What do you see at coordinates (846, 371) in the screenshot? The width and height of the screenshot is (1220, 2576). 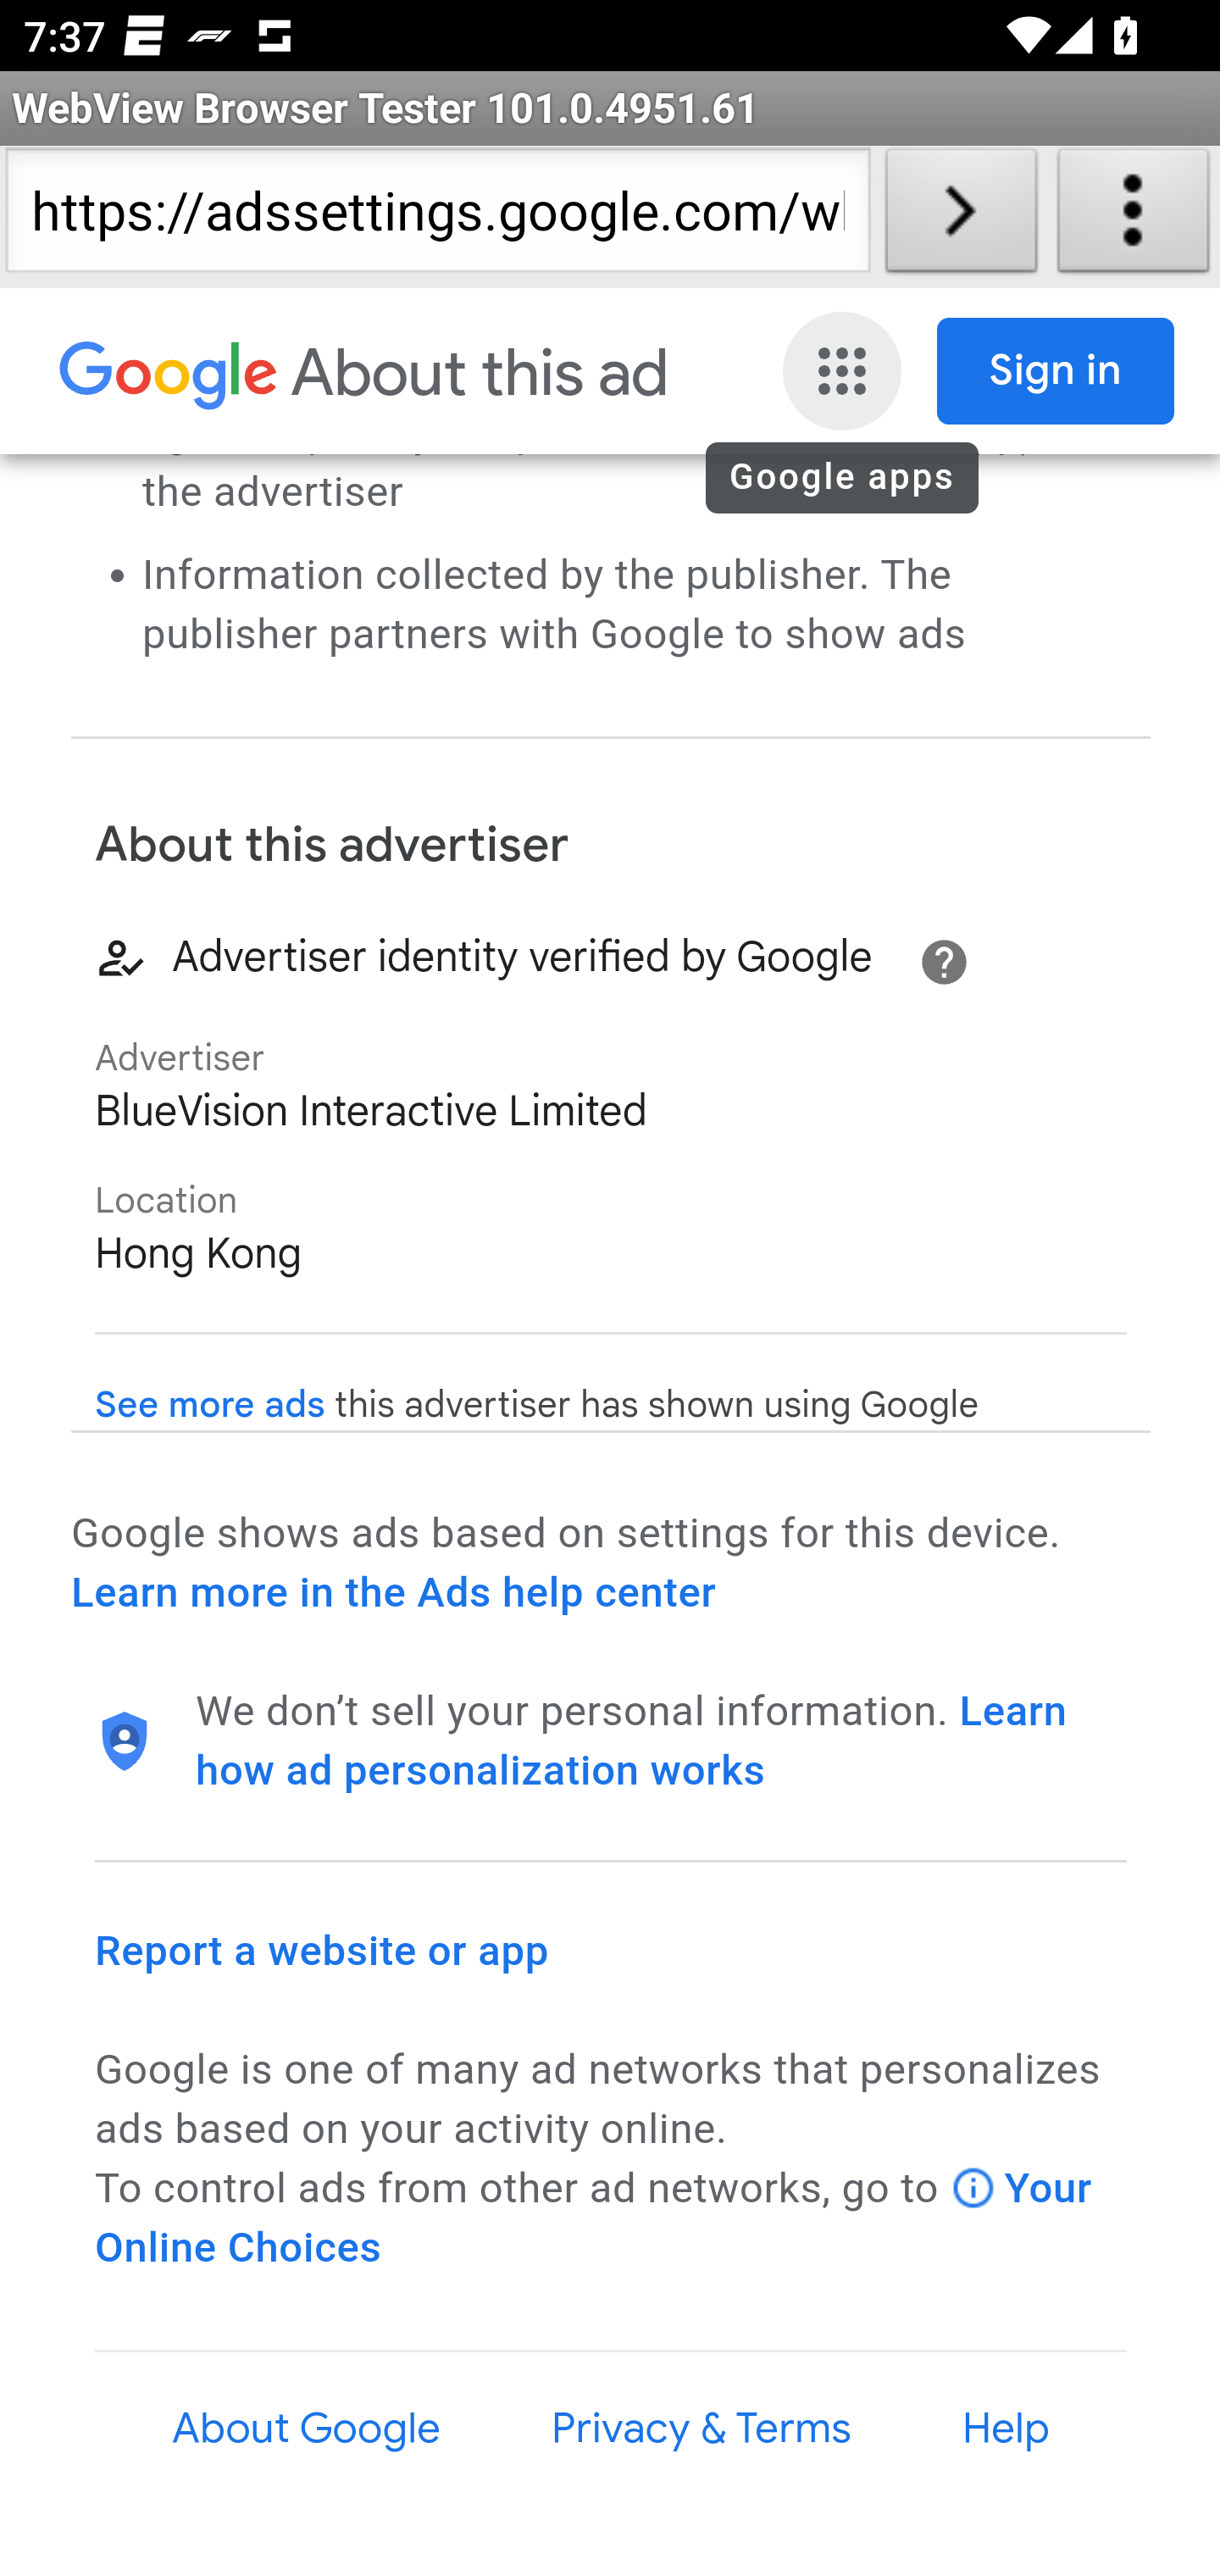 I see `Google apps` at bounding box center [846, 371].